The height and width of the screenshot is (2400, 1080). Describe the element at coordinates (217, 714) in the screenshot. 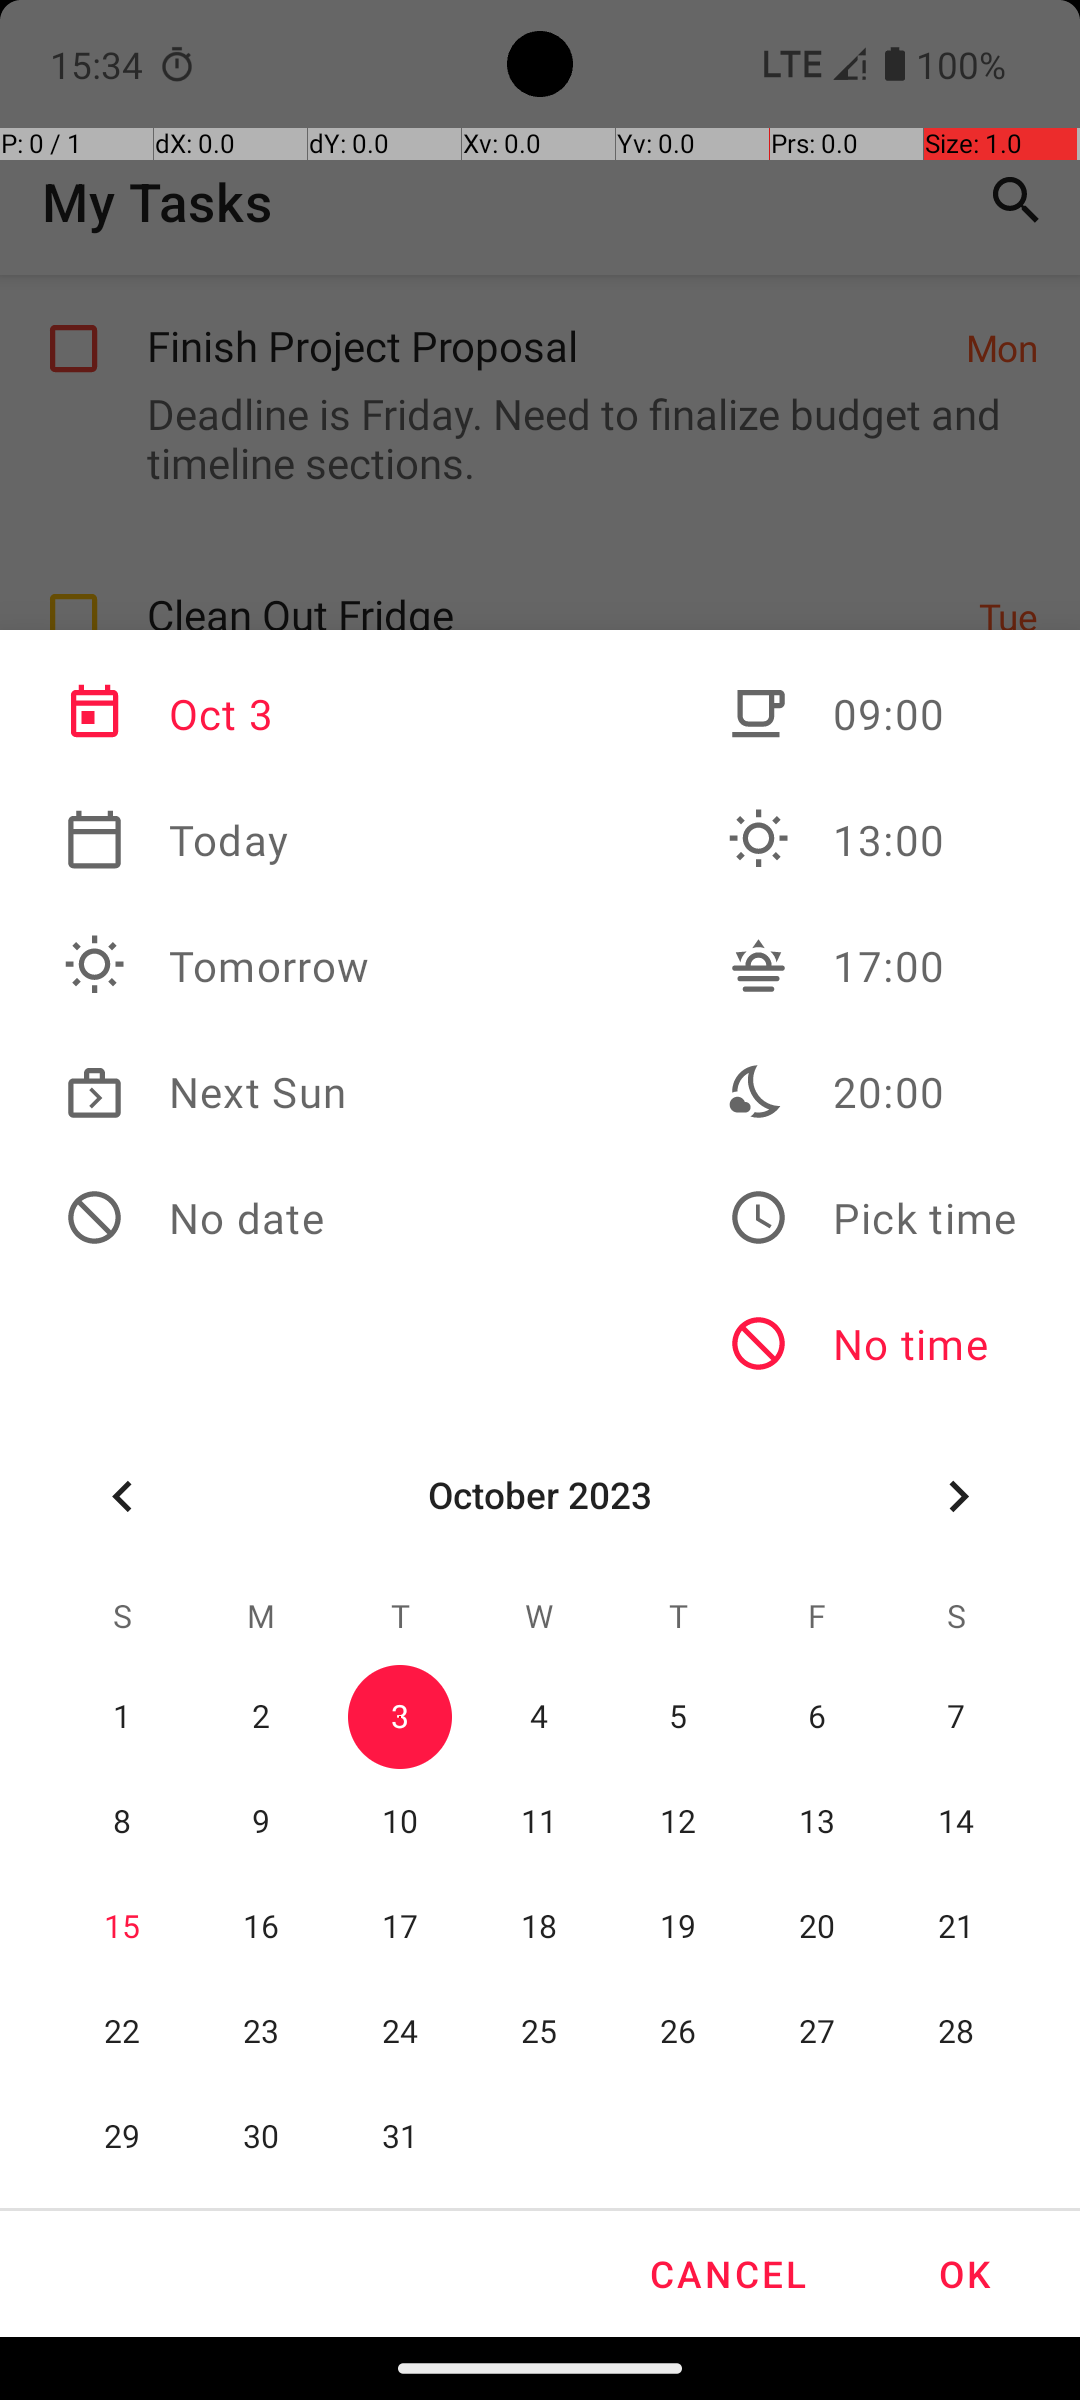

I see `Oct 3` at that location.